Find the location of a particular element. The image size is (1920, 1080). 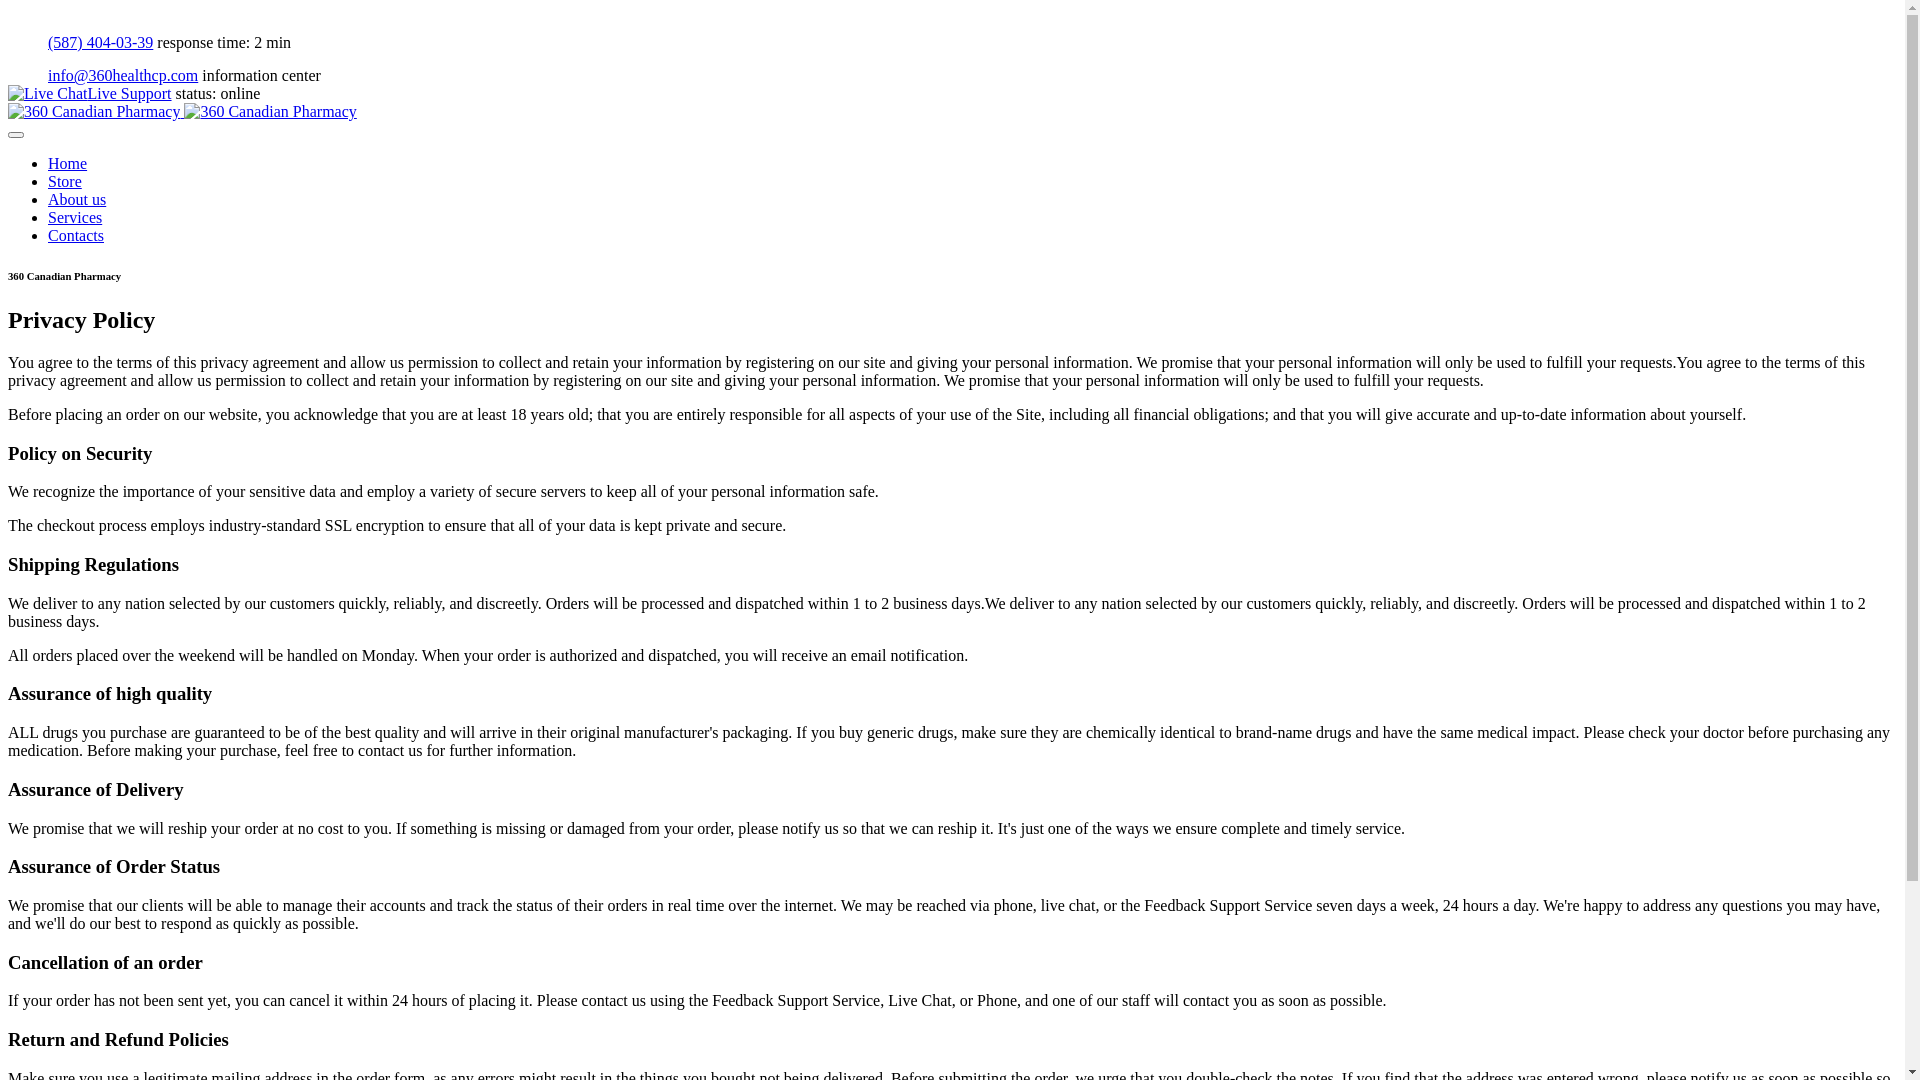

Home is located at coordinates (68, 164).